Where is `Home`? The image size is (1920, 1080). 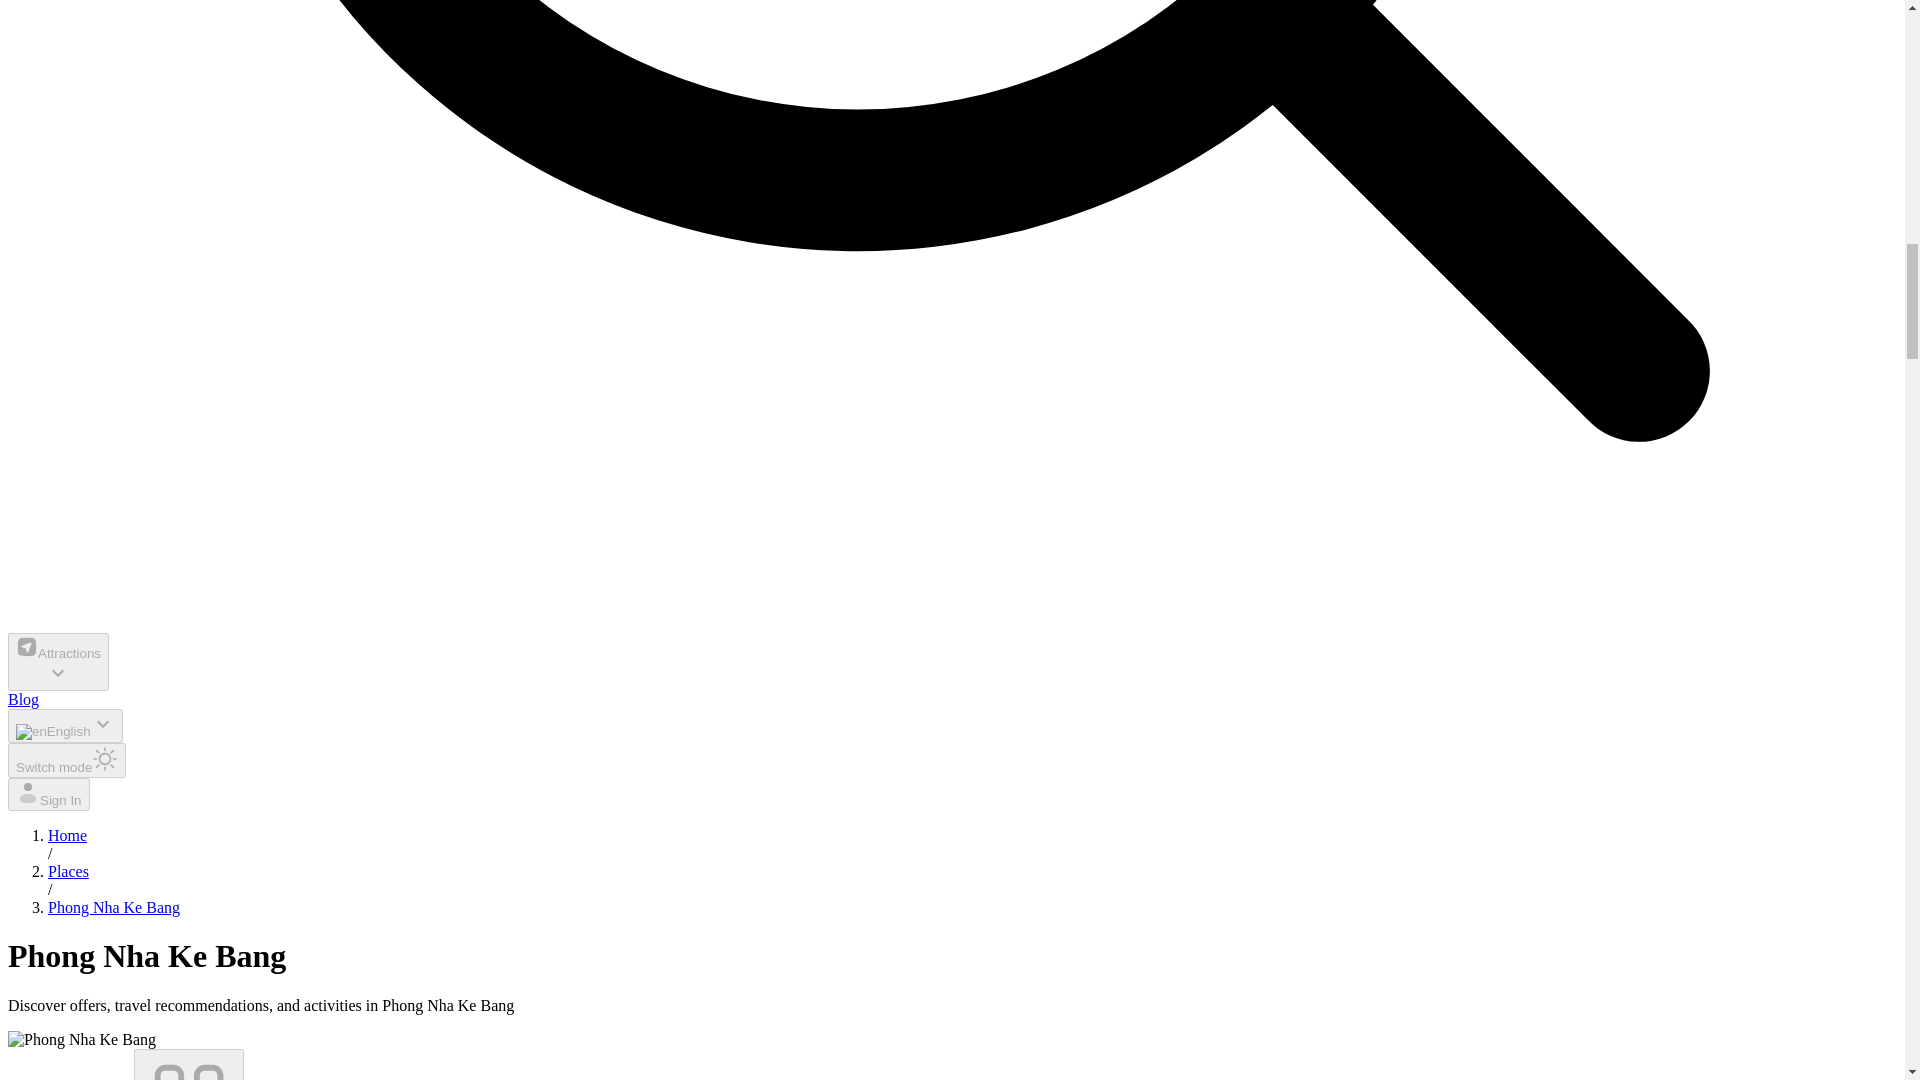 Home is located at coordinates (67, 835).